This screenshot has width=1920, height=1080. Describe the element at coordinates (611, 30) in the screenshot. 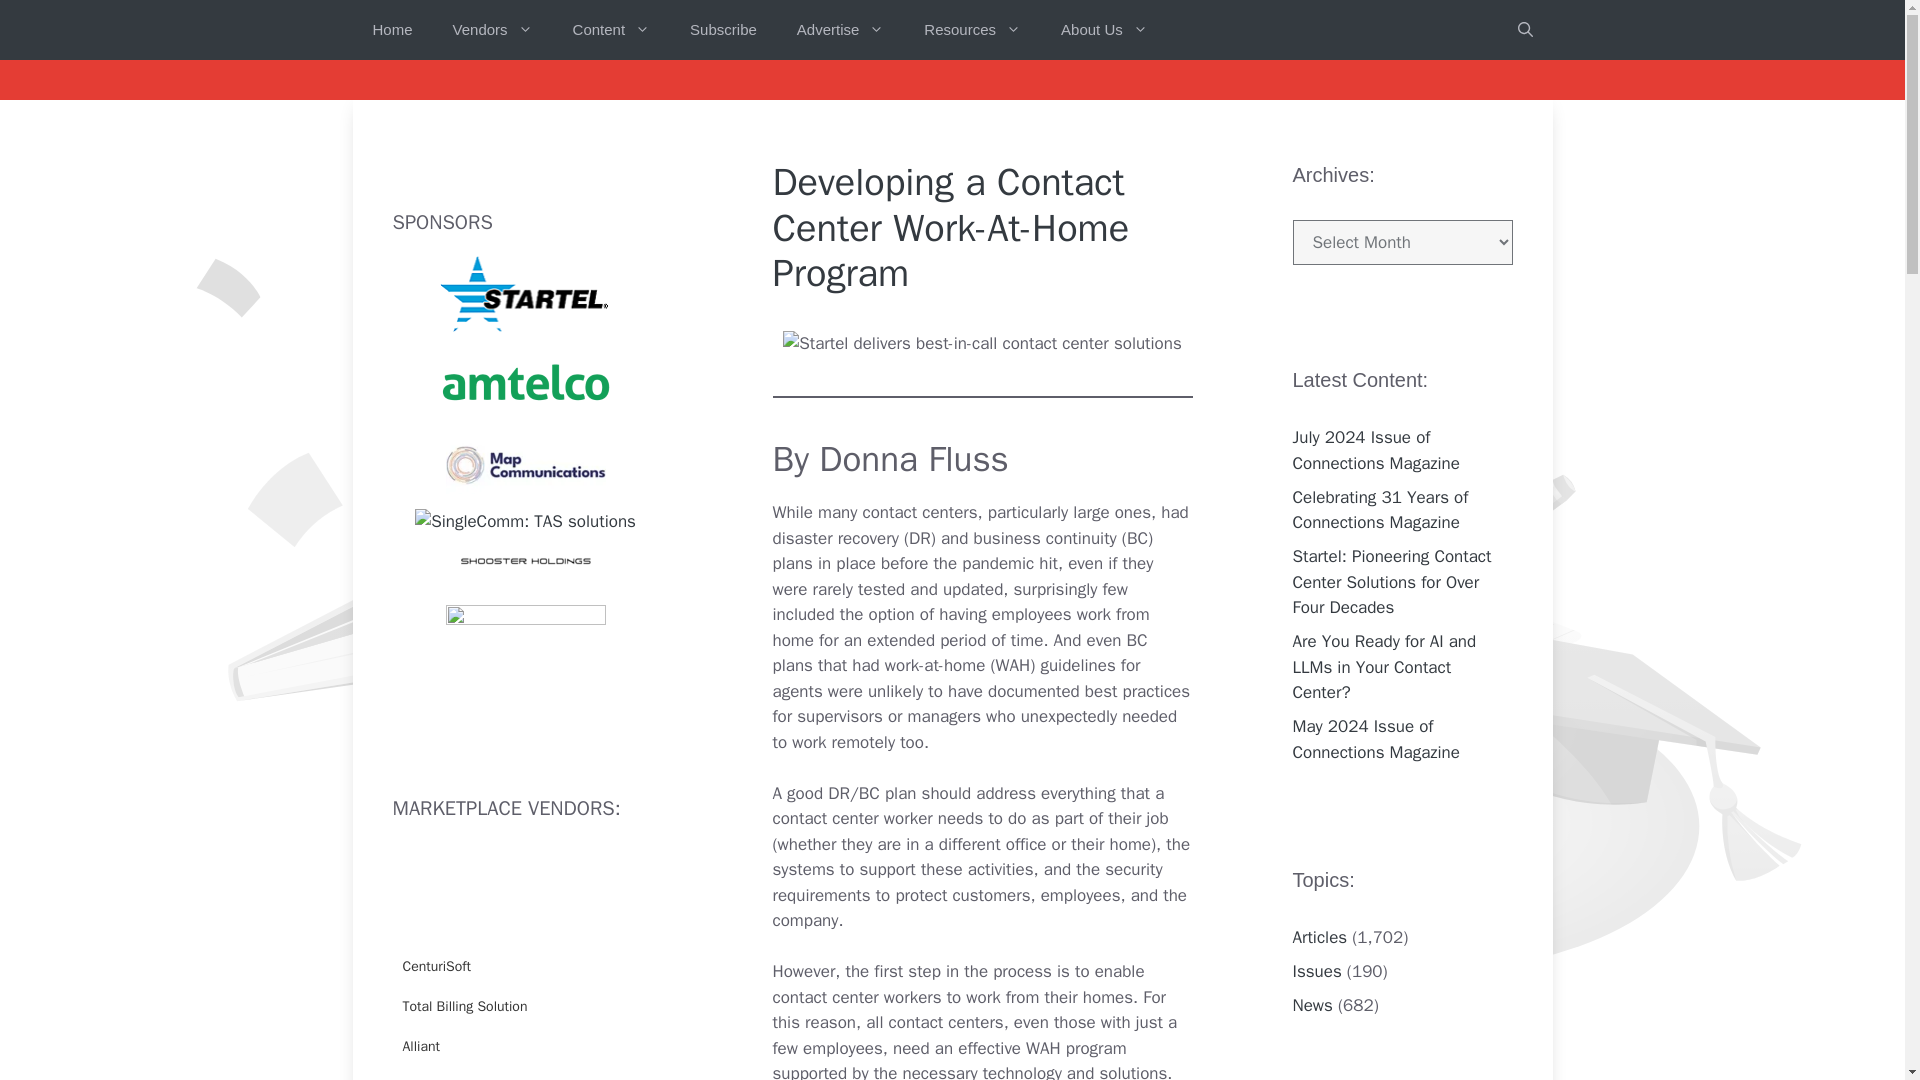

I see `Content` at that location.